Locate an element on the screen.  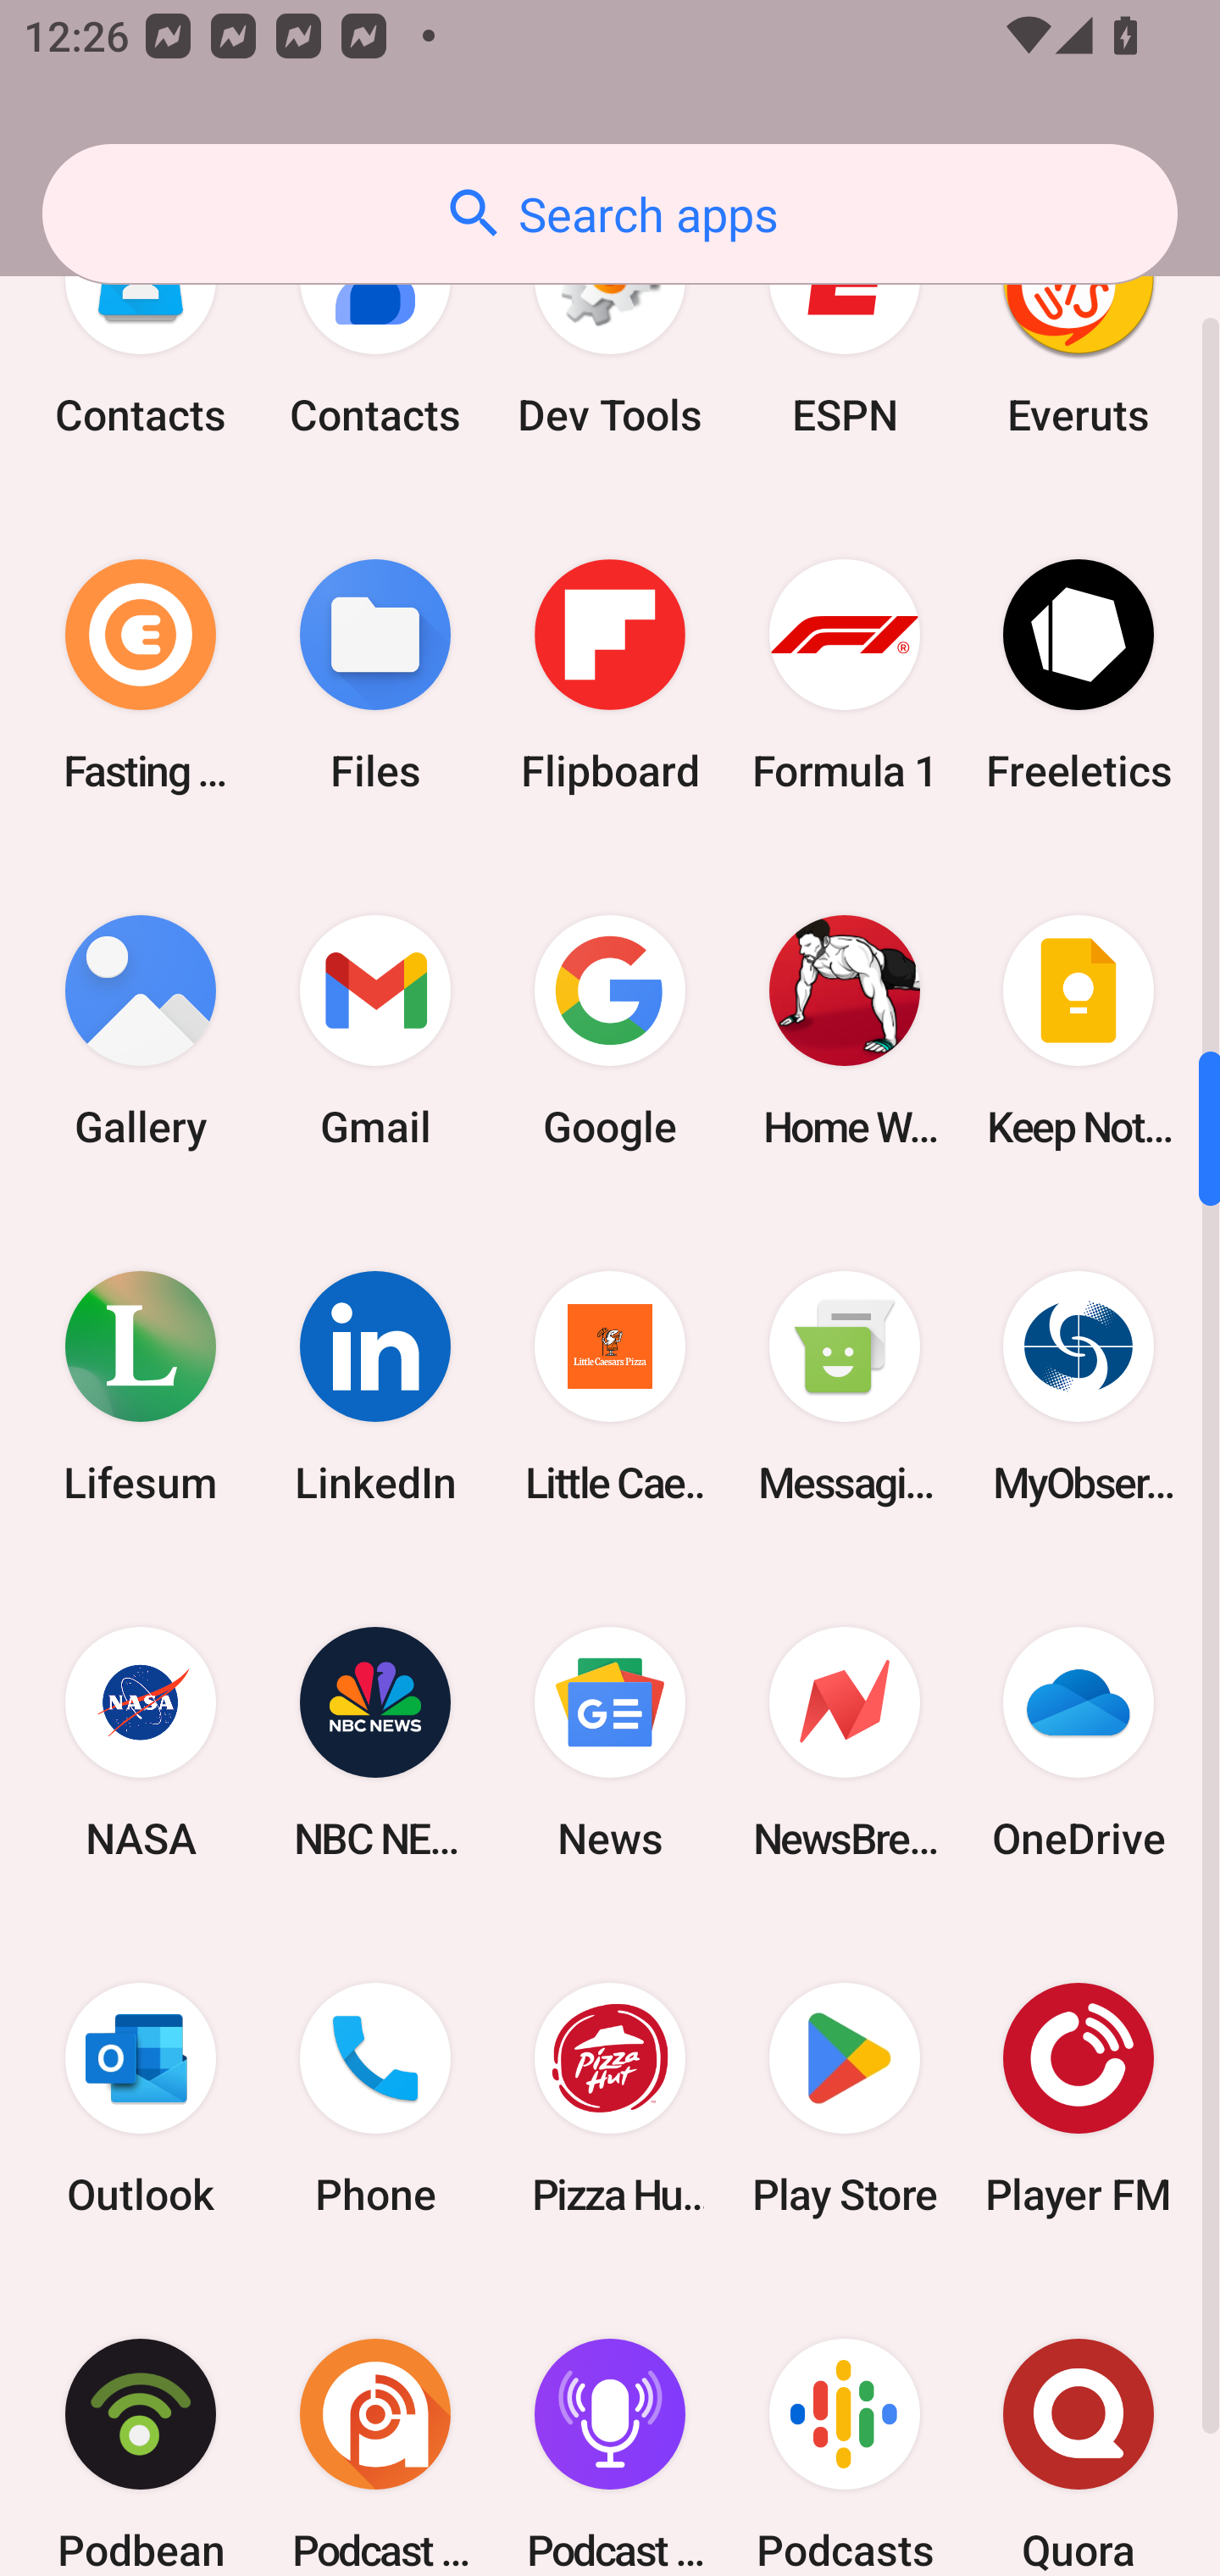
Everuts is located at coordinates (1079, 333).